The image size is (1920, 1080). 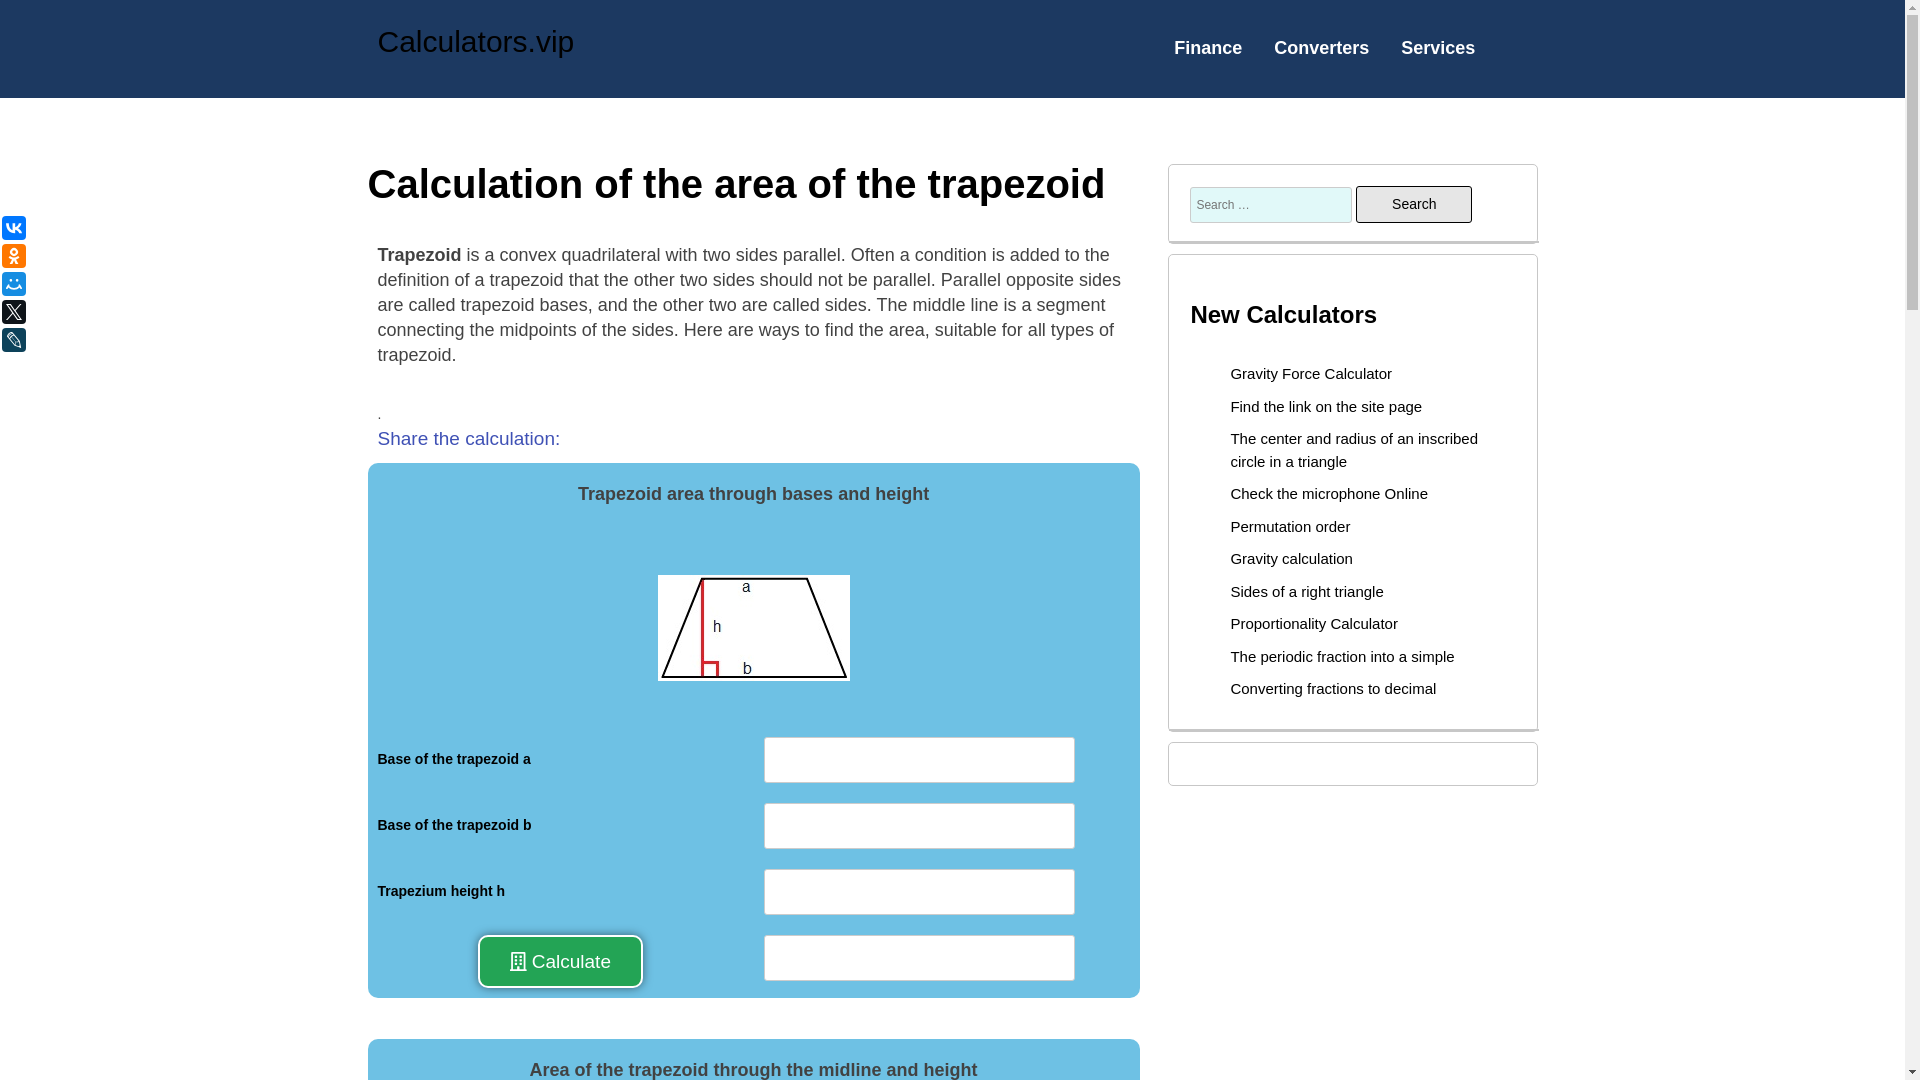 I want to click on Sides of a right triangle, so click(x=1306, y=592).